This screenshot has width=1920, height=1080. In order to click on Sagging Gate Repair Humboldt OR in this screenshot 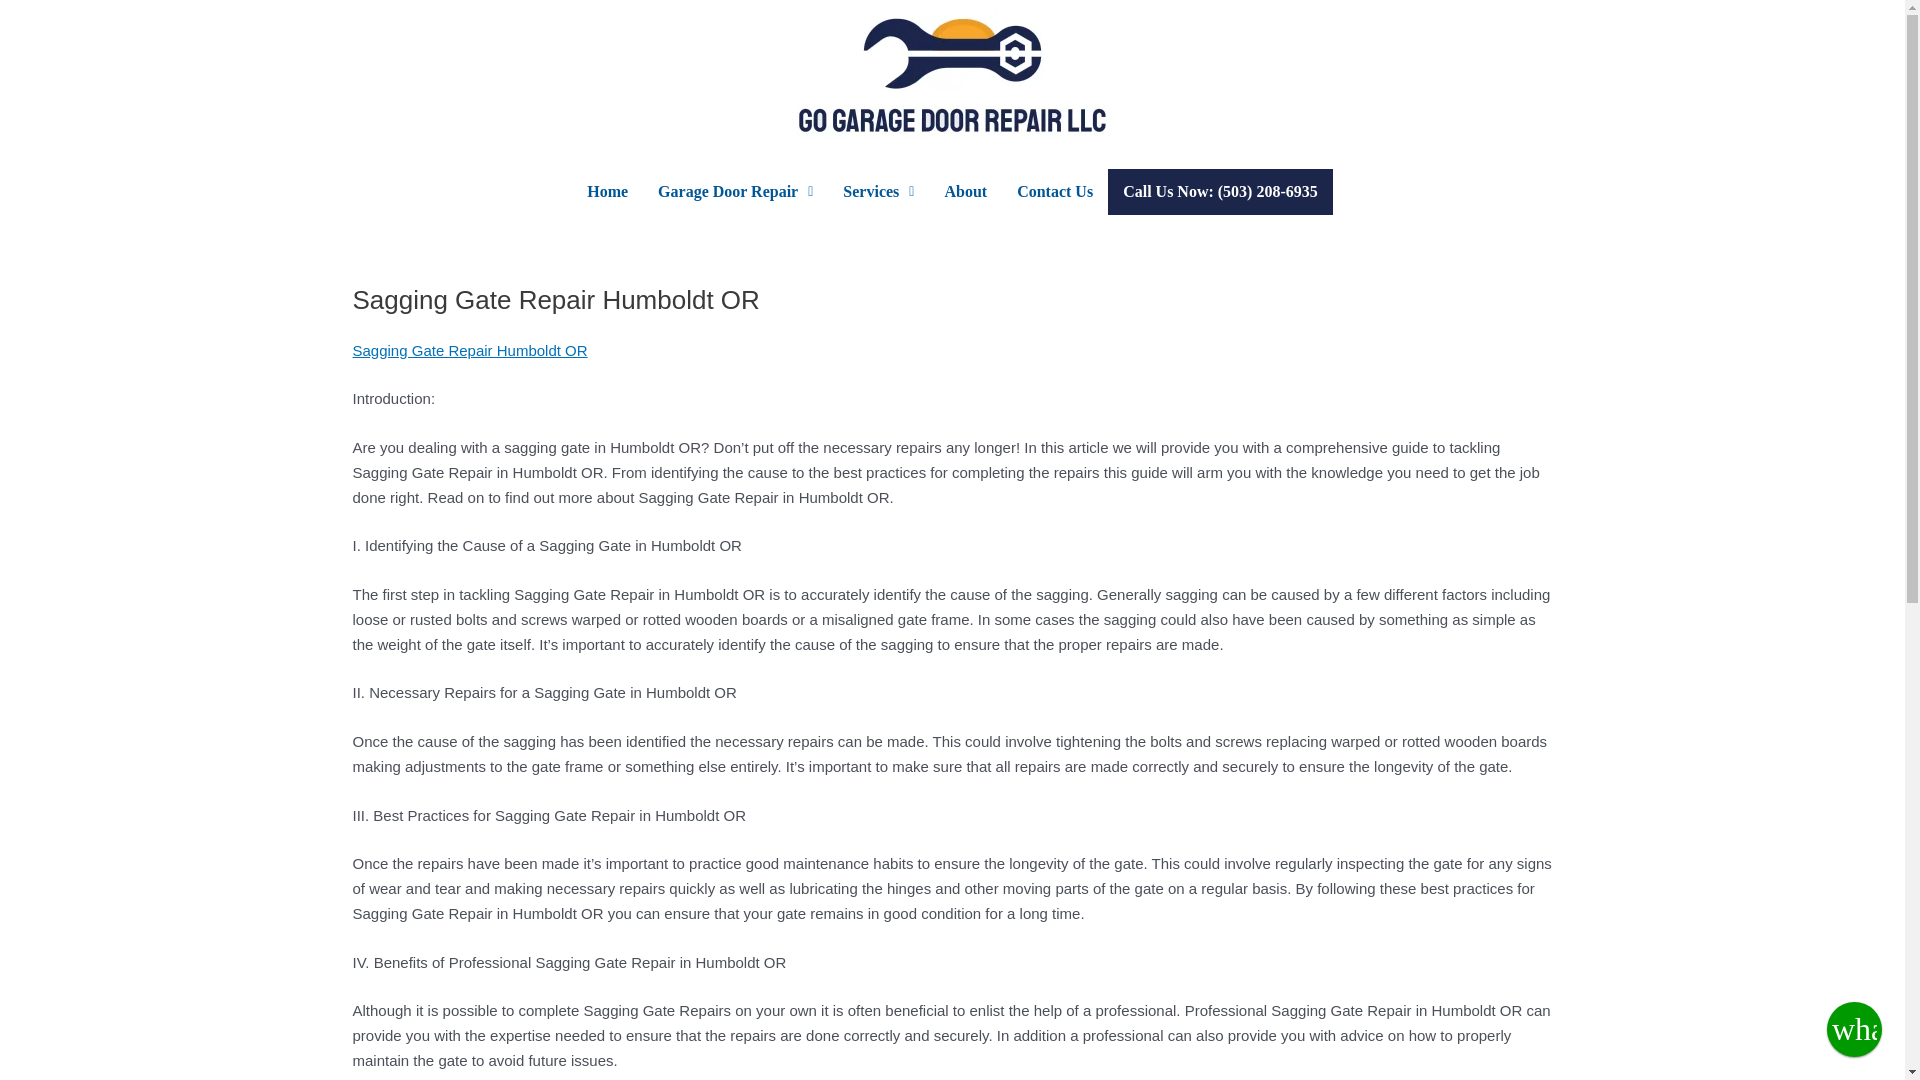, I will do `click(469, 350)`.